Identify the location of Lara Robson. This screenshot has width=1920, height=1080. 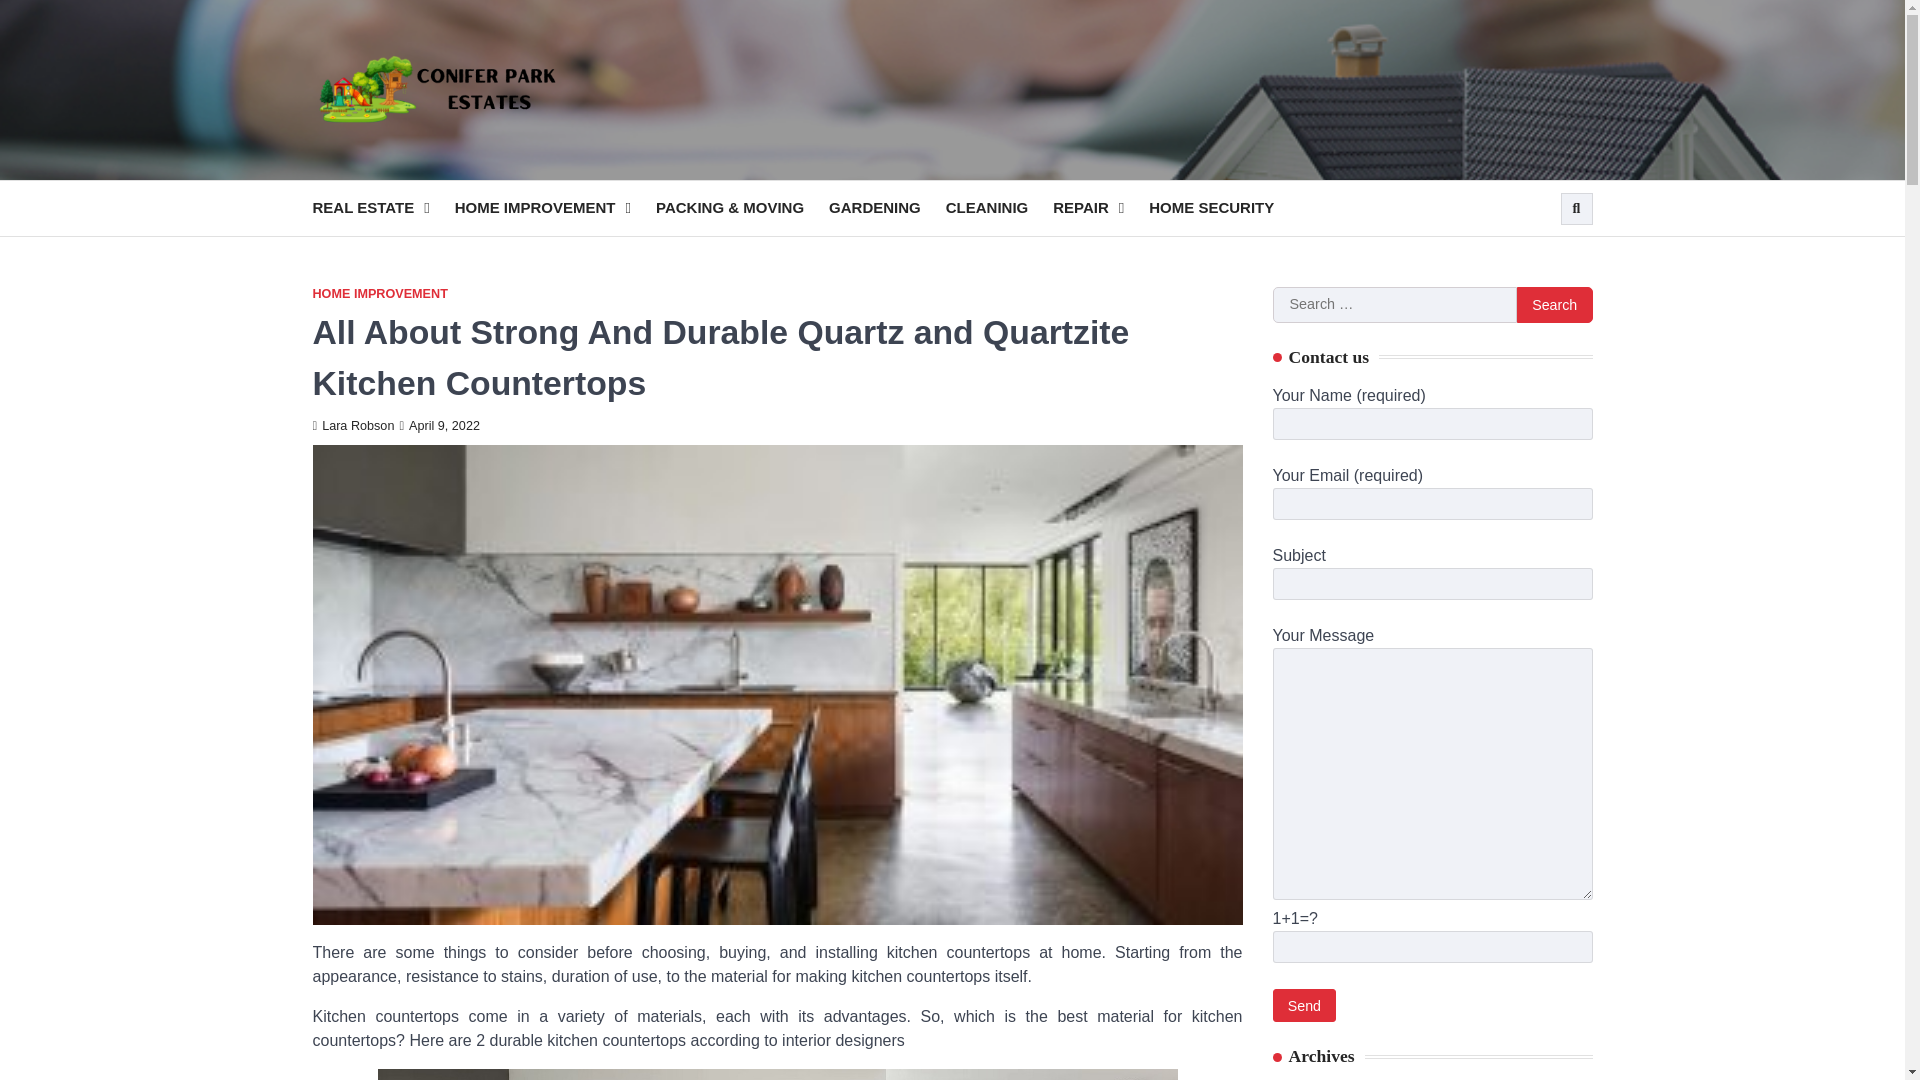
(352, 426).